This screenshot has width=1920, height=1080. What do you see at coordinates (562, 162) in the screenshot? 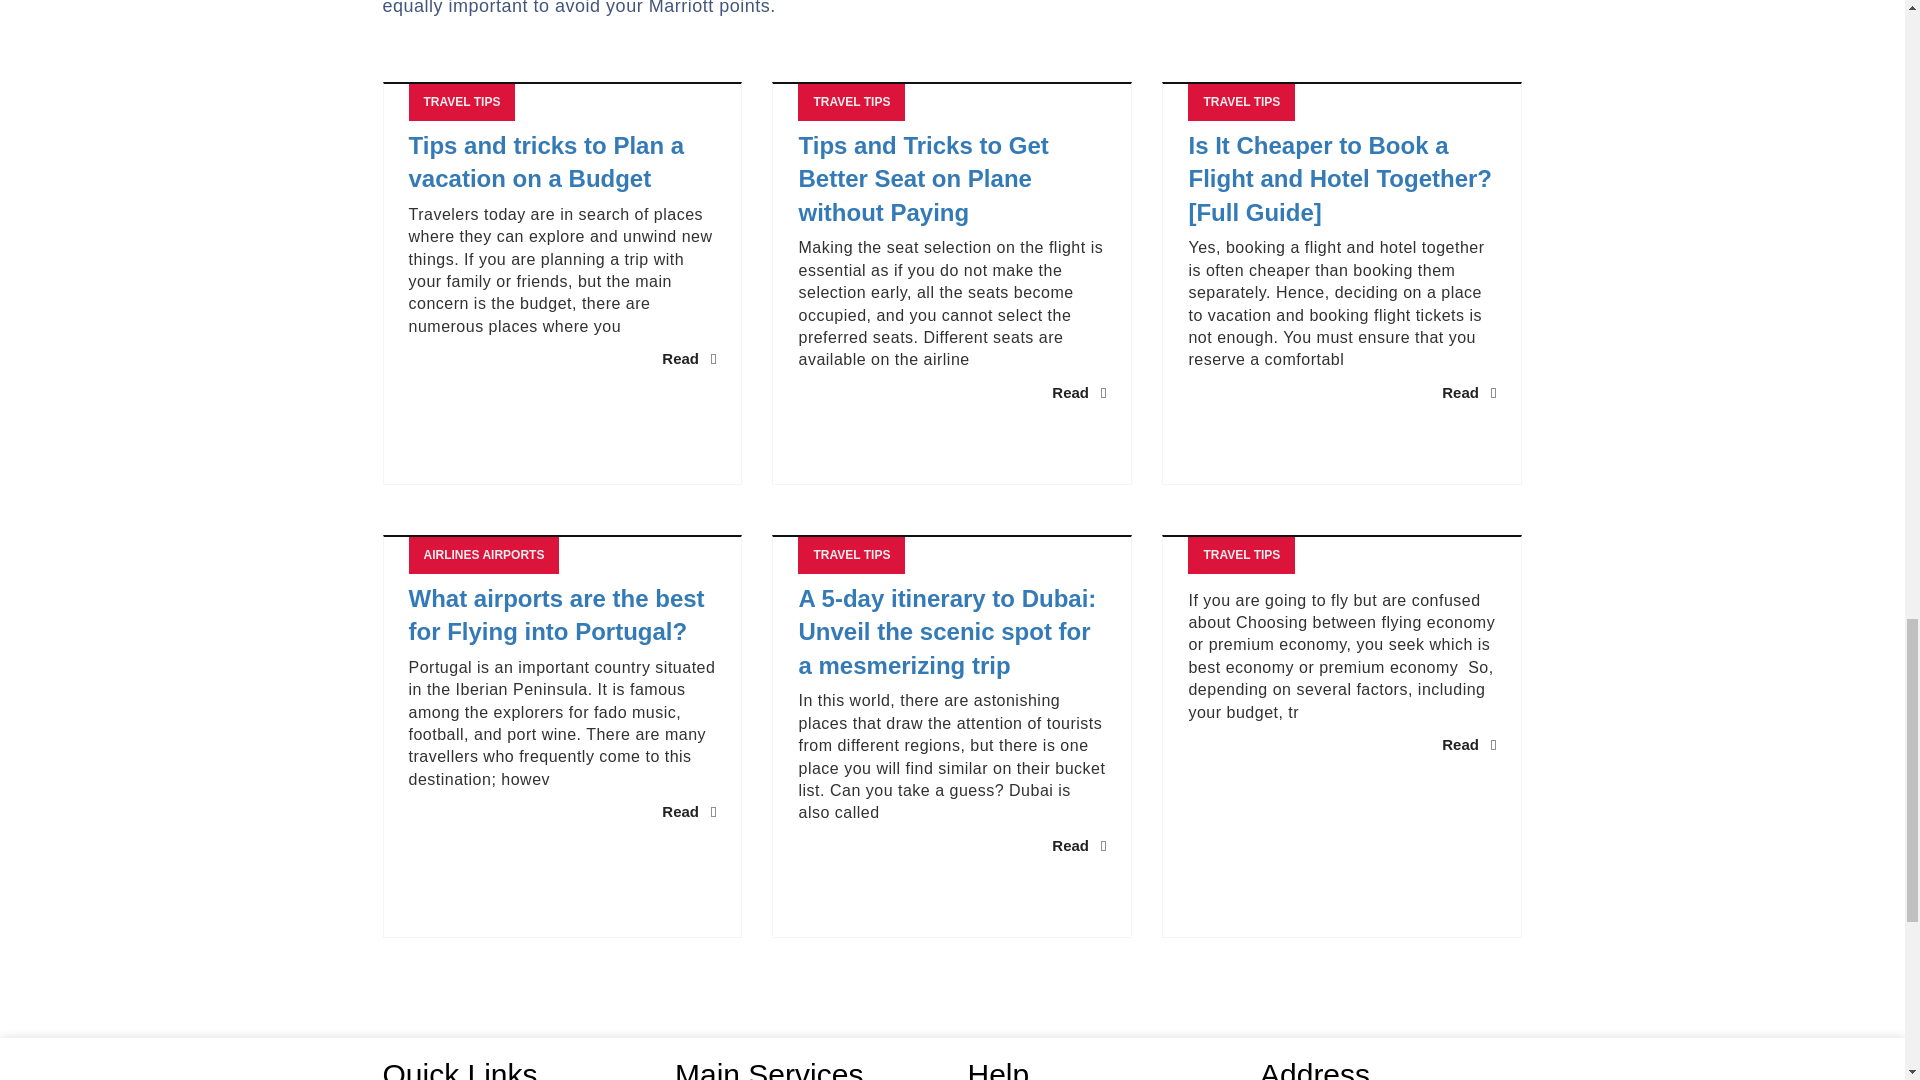
I see `Tips and tricks to Plan a vacation on a Budget` at bounding box center [562, 162].